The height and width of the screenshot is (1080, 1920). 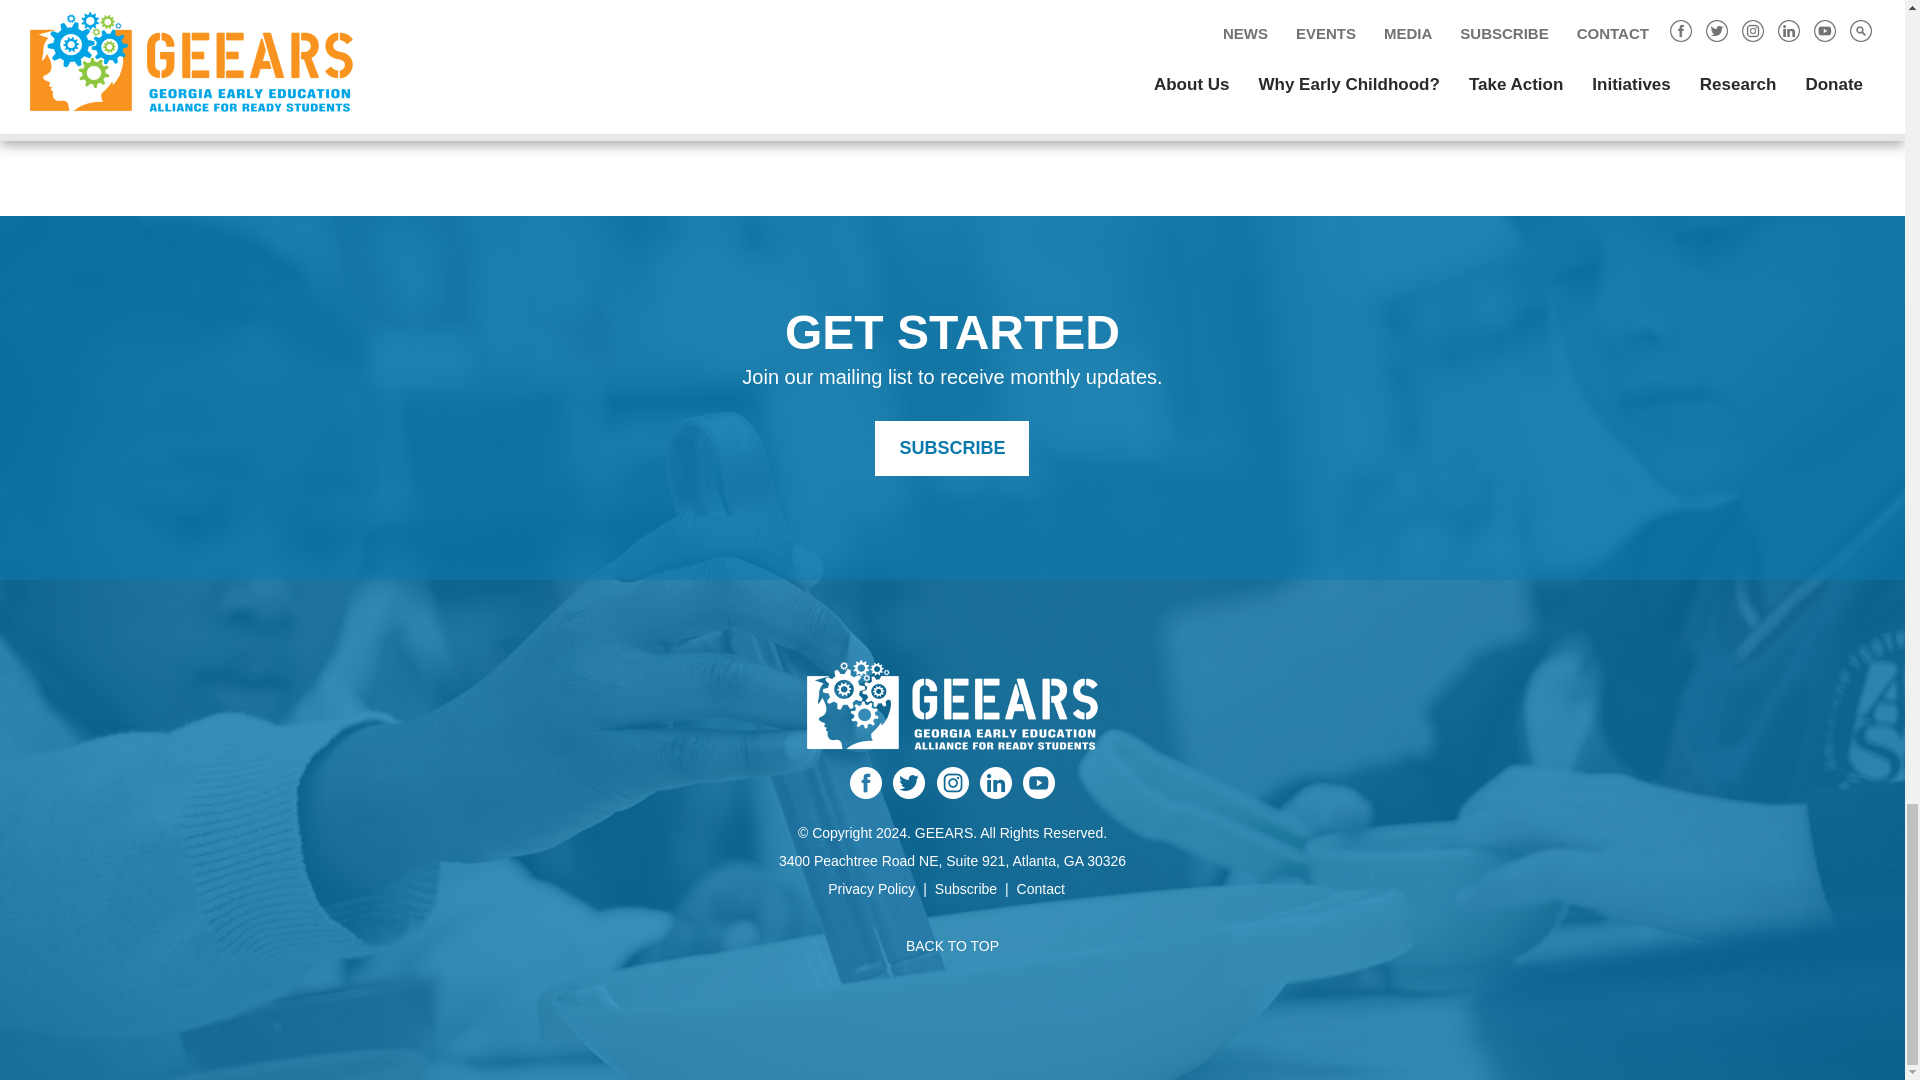 I want to click on GEEARS, so click(x=952, y=734).